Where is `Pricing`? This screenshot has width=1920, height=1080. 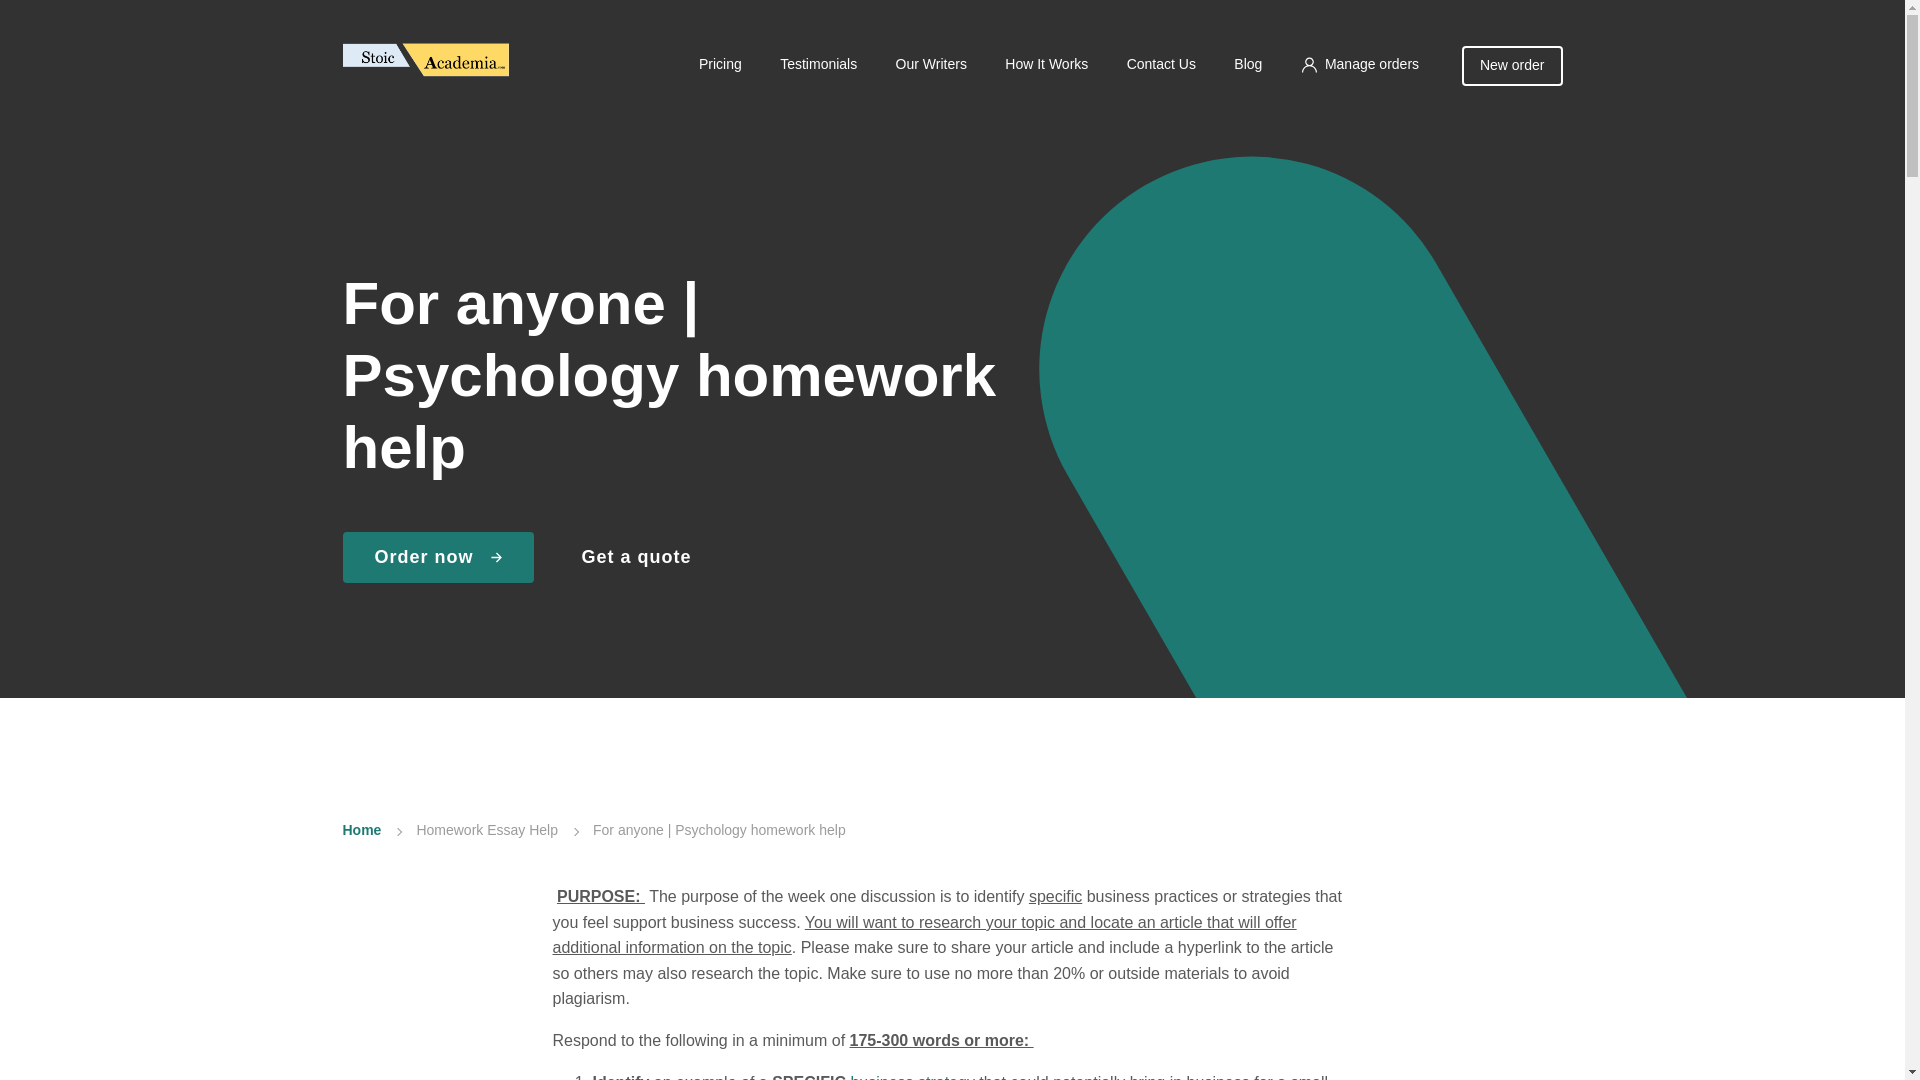 Pricing is located at coordinates (720, 64).